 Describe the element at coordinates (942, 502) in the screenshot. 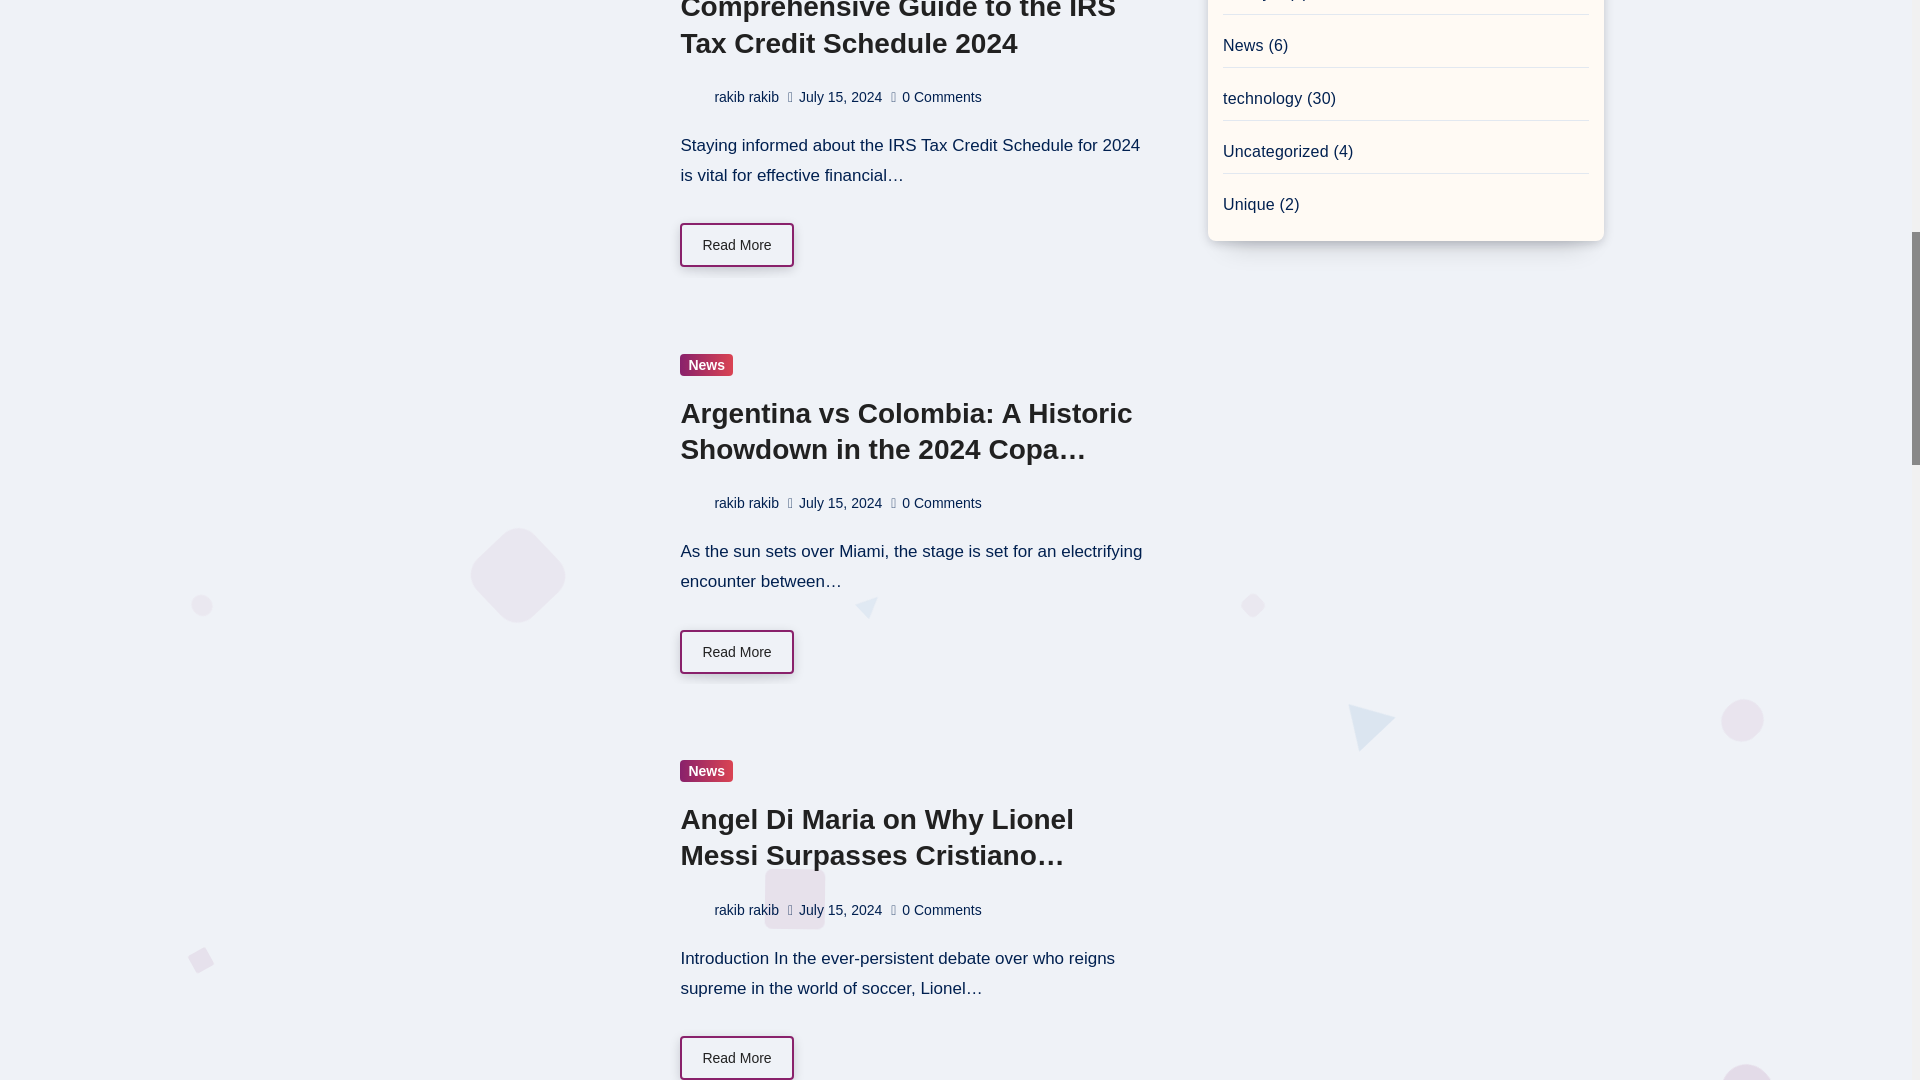

I see `0 Comments` at that location.